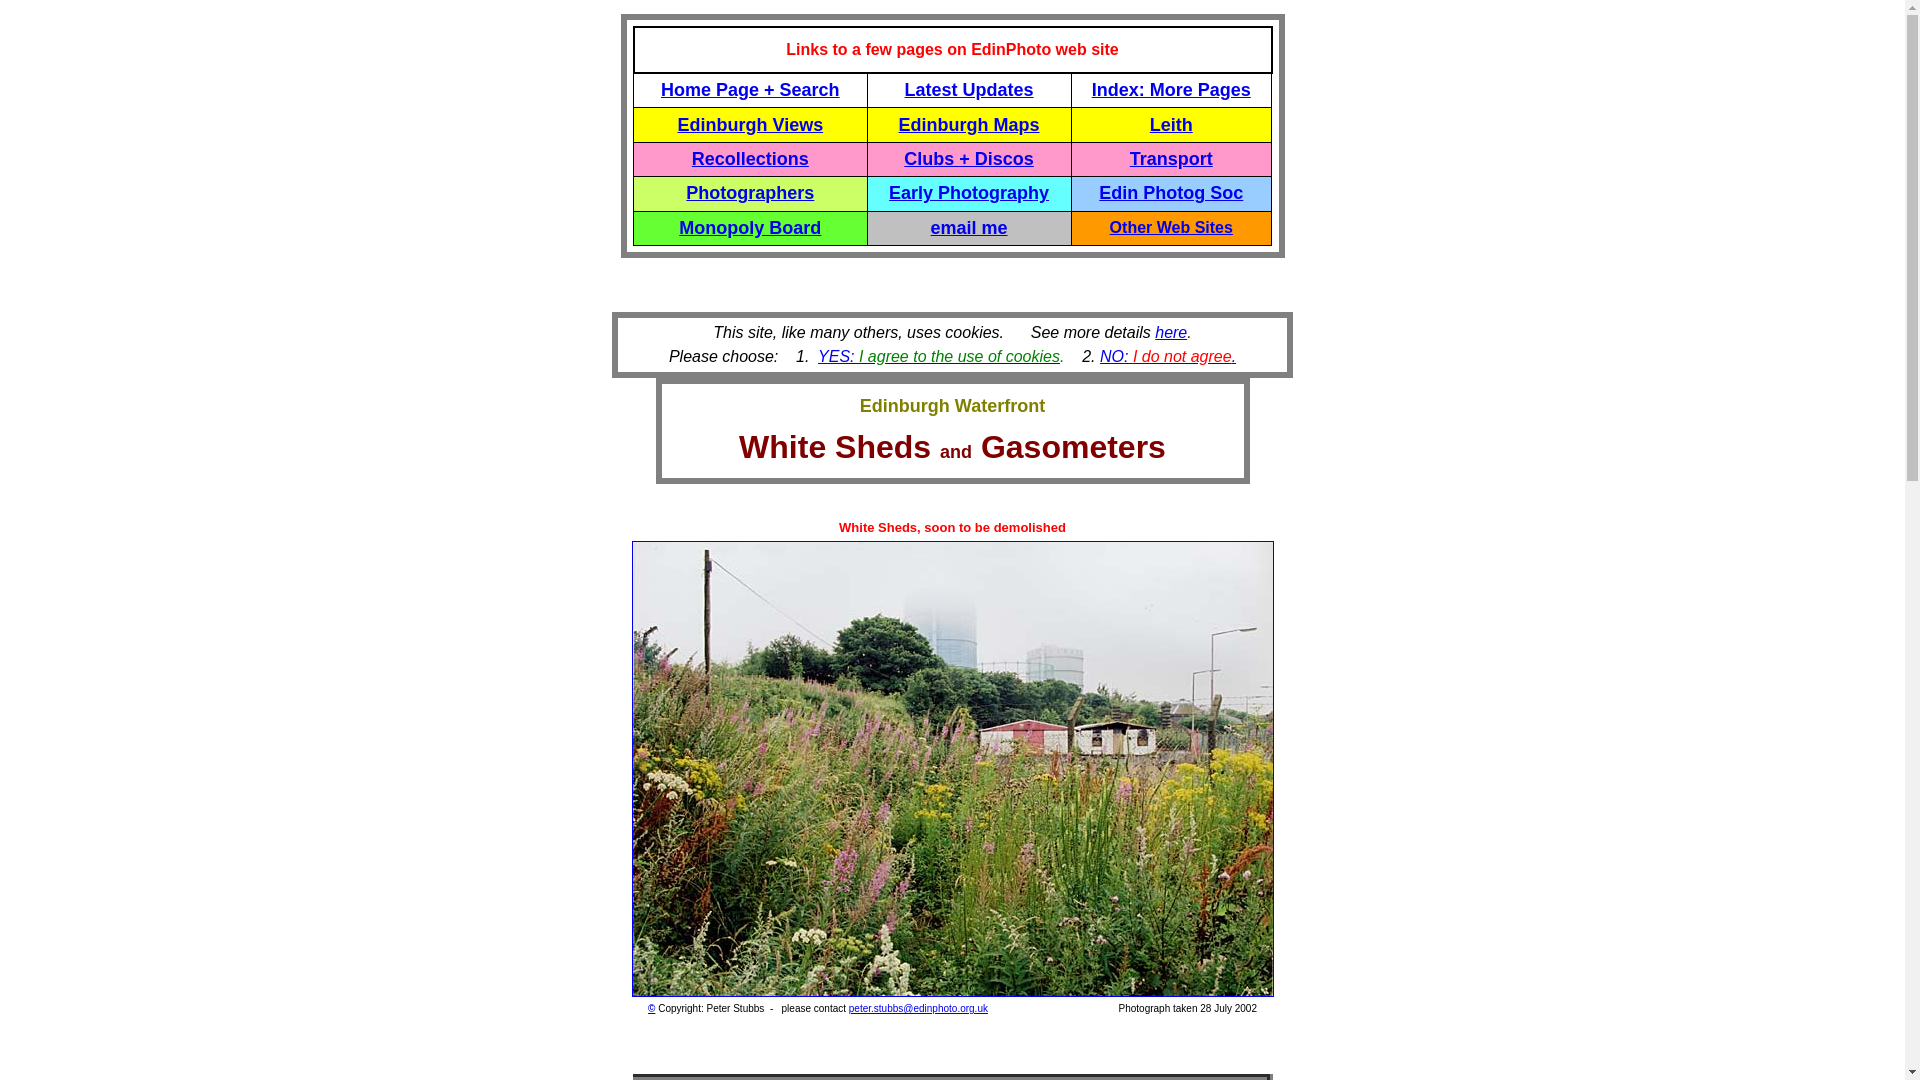  What do you see at coordinates (750, 228) in the screenshot?
I see `Monopoly Board` at bounding box center [750, 228].